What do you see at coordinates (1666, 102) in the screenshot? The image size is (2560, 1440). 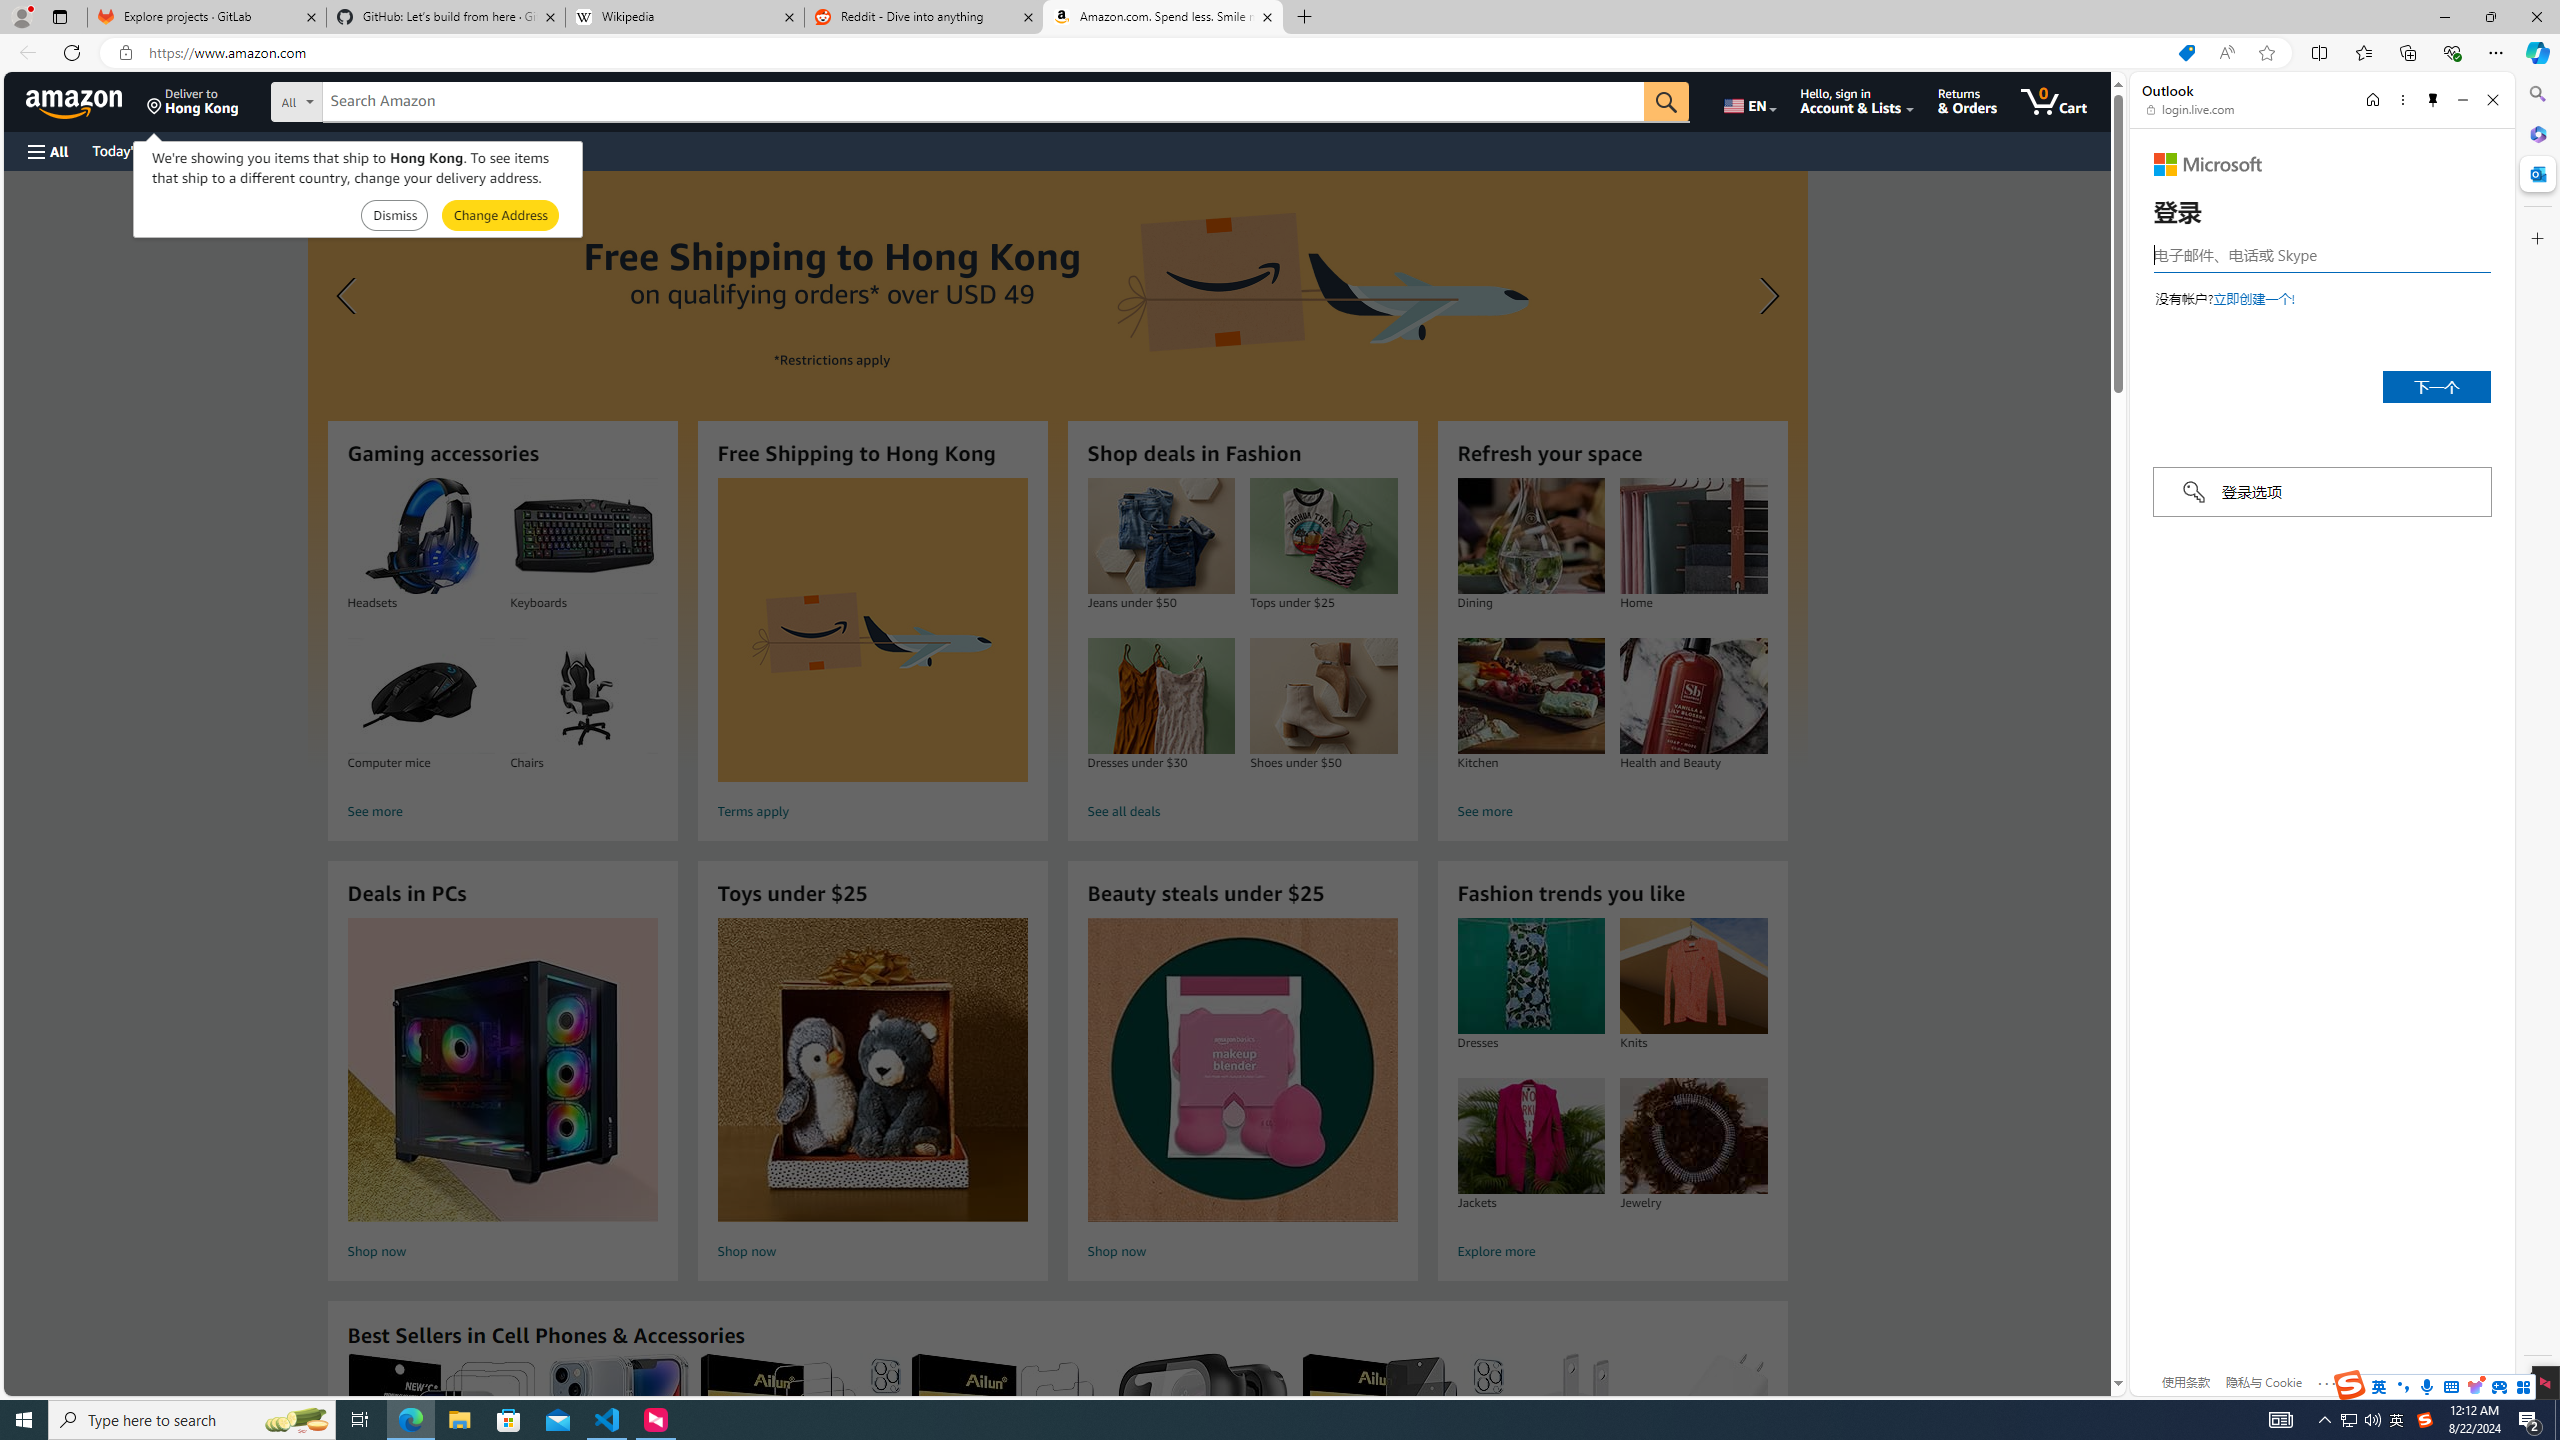 I see `Go` at bounding box center [1666, 102].